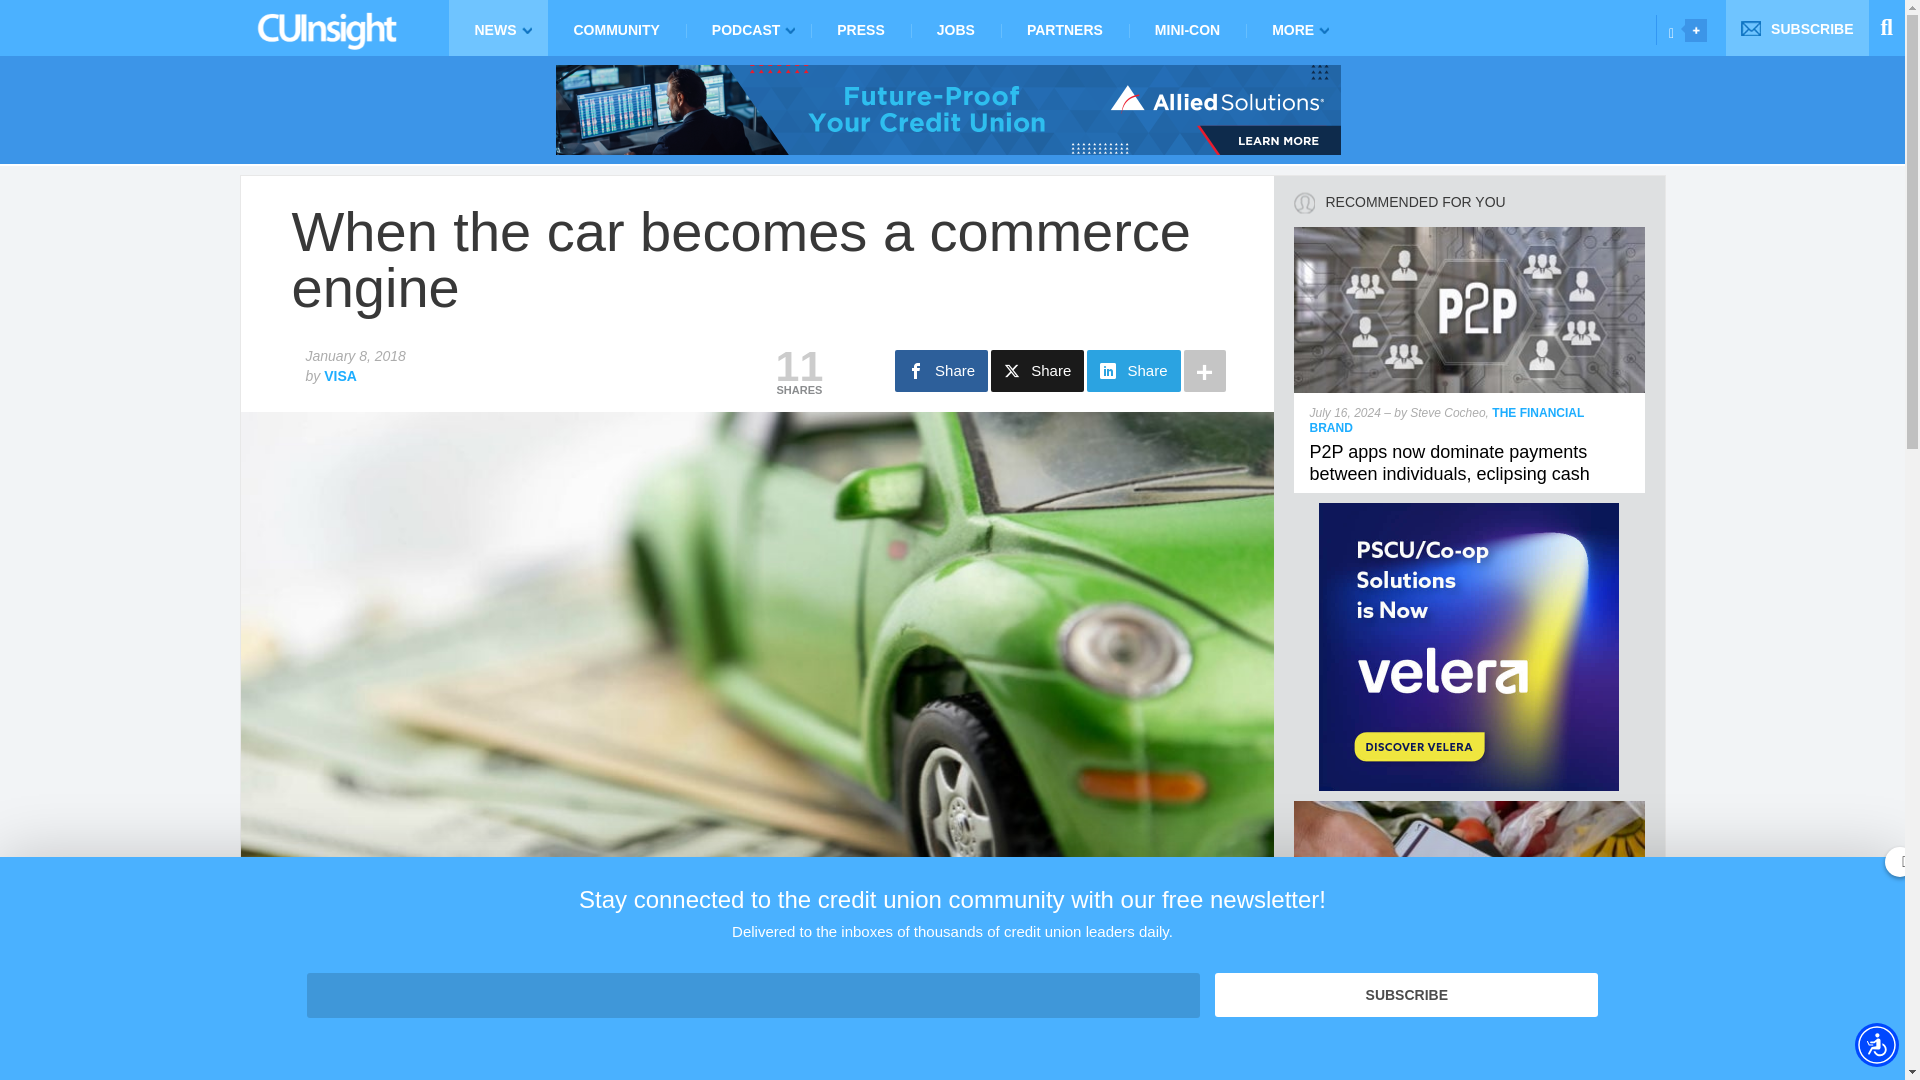  What do you see at coordinates (1797, 28) in the screenshot?
I see `SUBSCRIBE` at bounding box center [1797, 28].